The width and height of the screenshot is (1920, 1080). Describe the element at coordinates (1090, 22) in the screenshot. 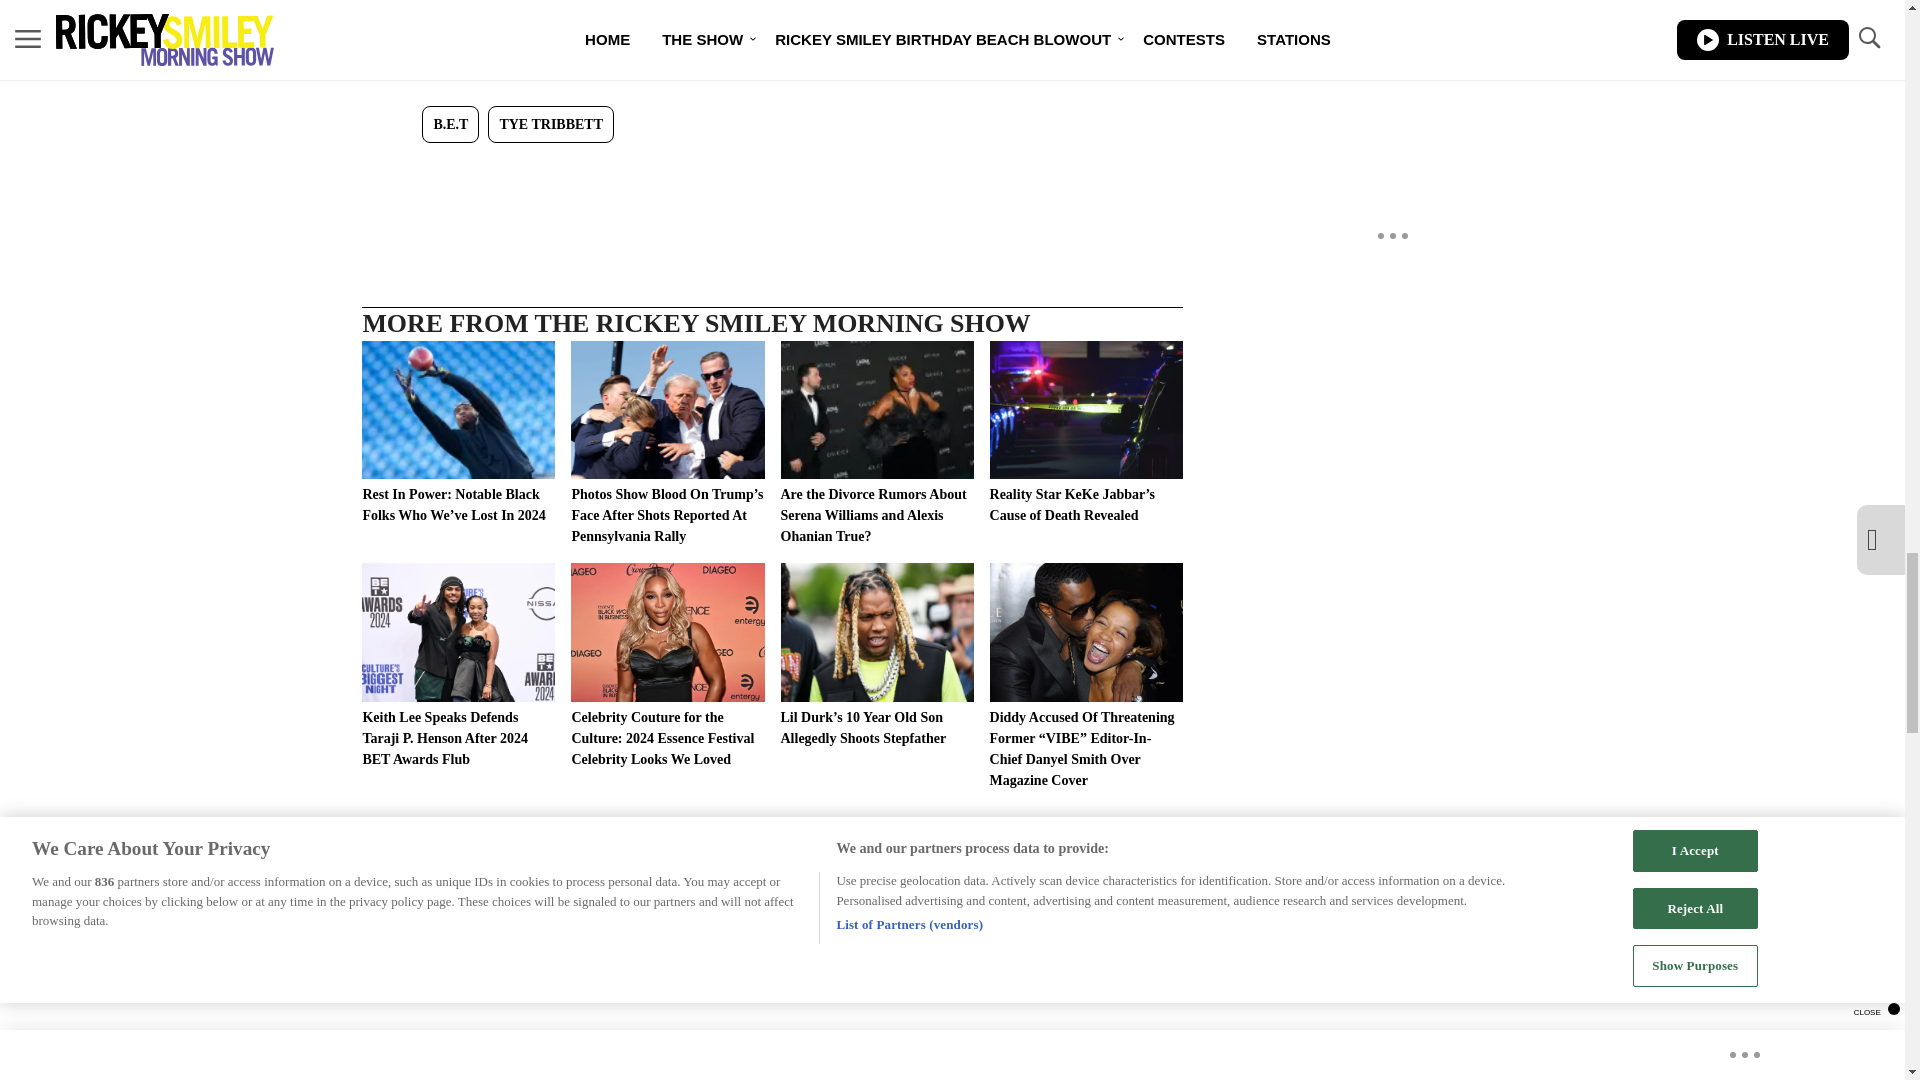

I see `stuffflypeoplelike.com` at that location.